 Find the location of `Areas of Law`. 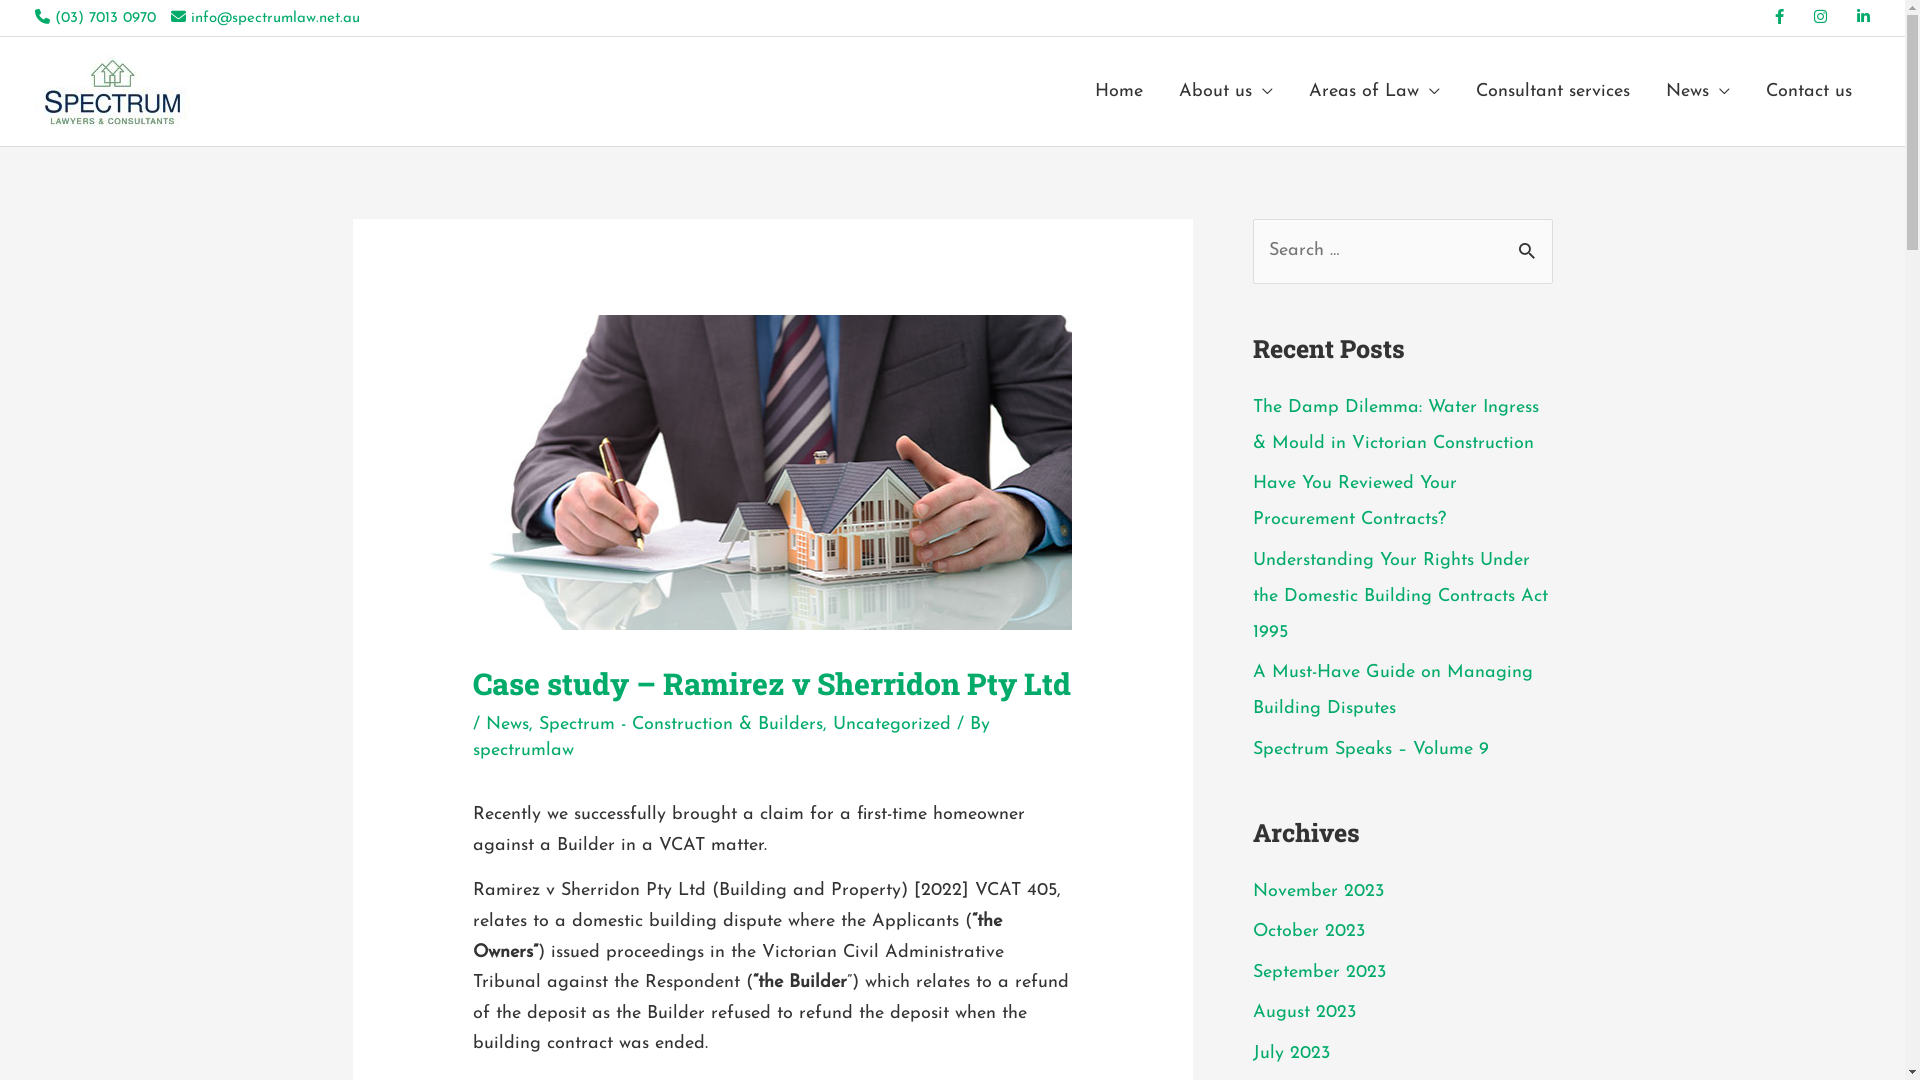

Areas of Law is located at coordinates (1374, 92).